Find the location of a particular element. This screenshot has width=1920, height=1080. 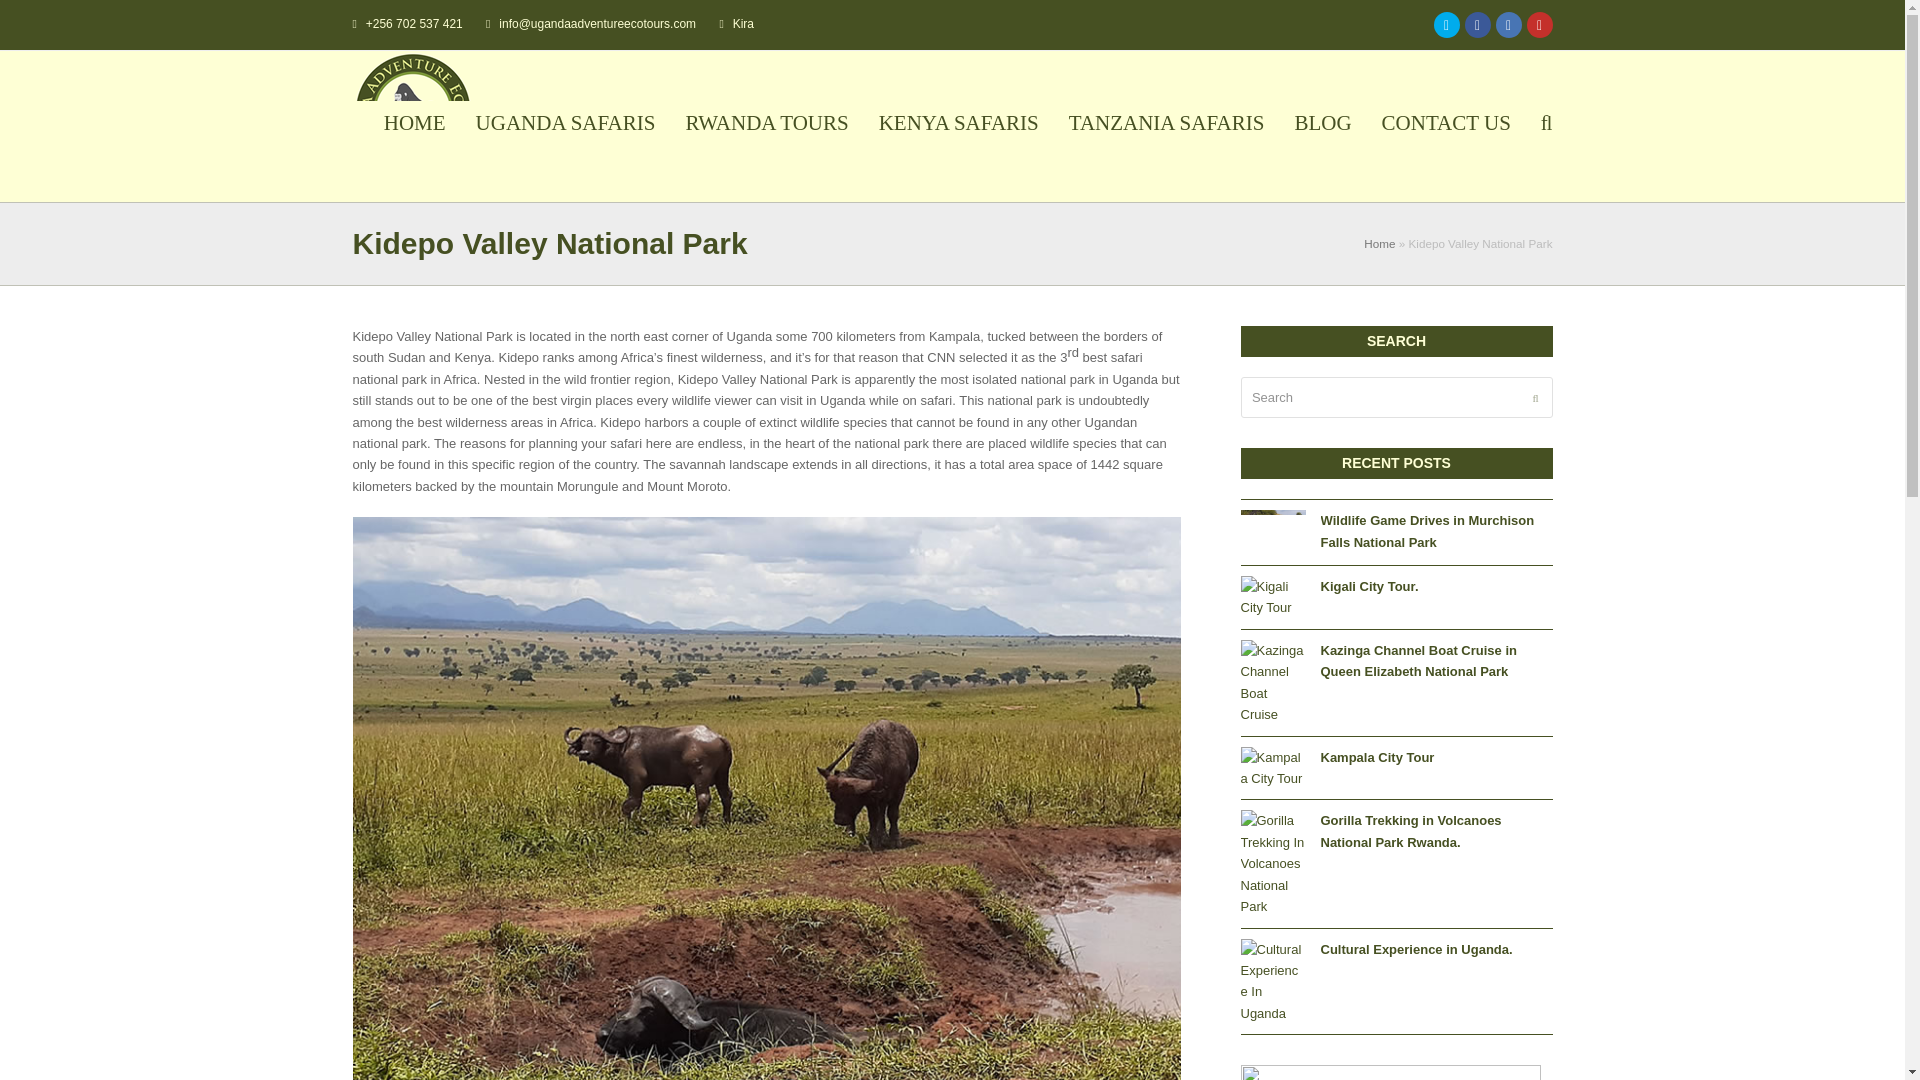

Kampala City Tour is located at coordinates (1272, 768).